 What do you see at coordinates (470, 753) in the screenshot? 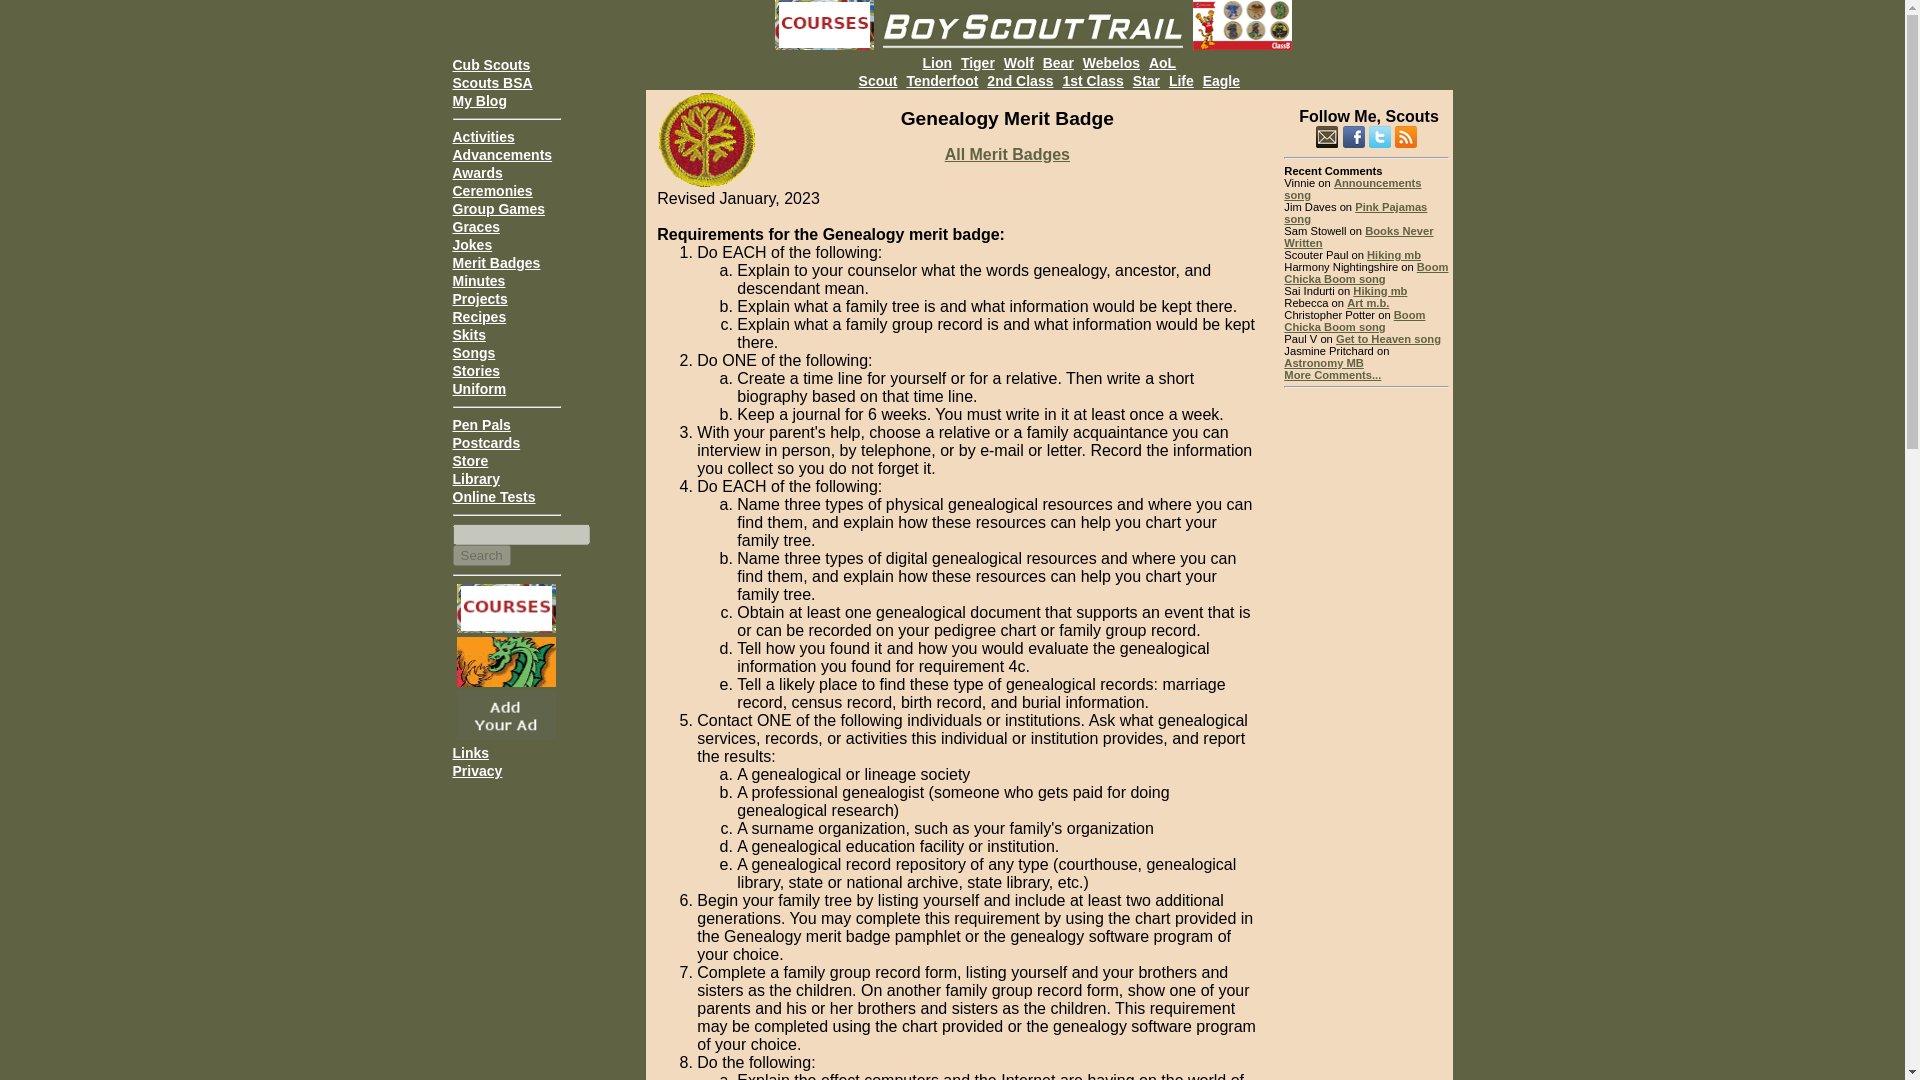
I see `Links` at bounding box center [470, 753].